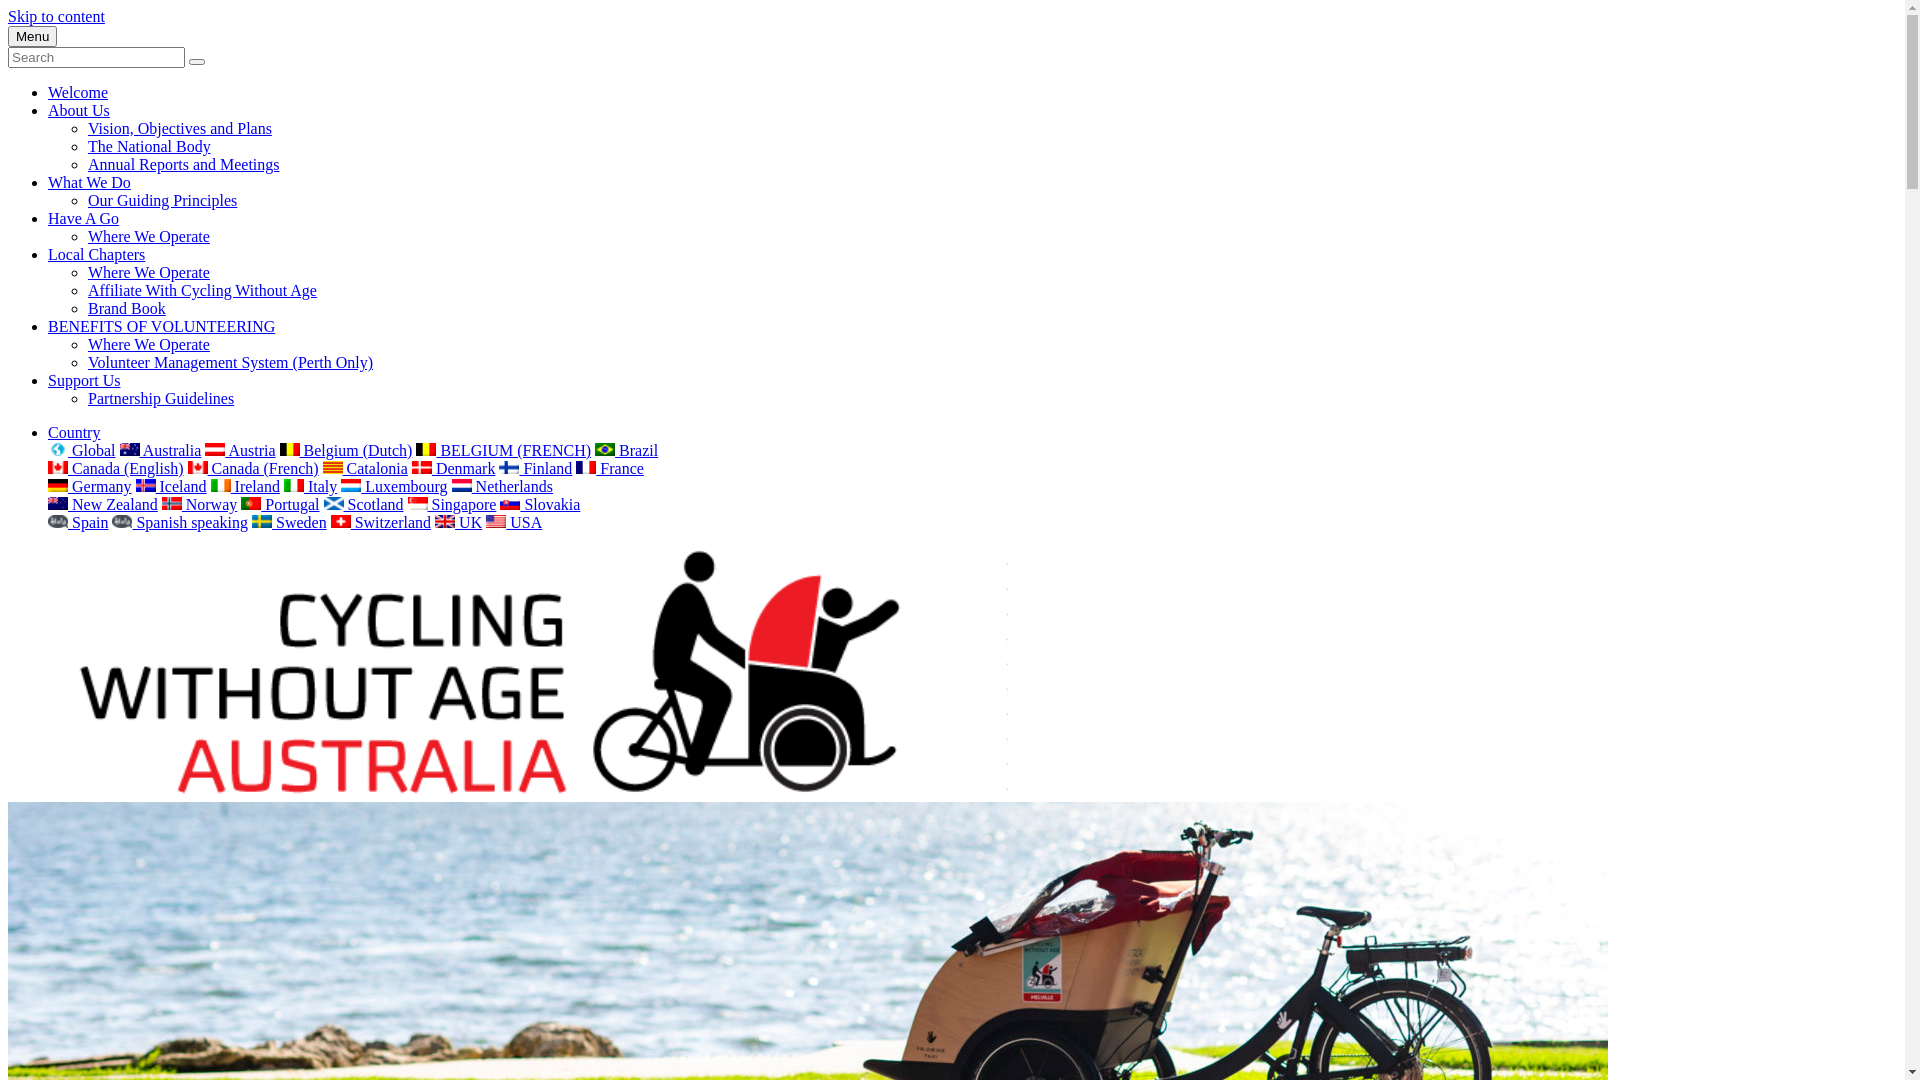  I want to click on  Sweden, so click(290, 522).